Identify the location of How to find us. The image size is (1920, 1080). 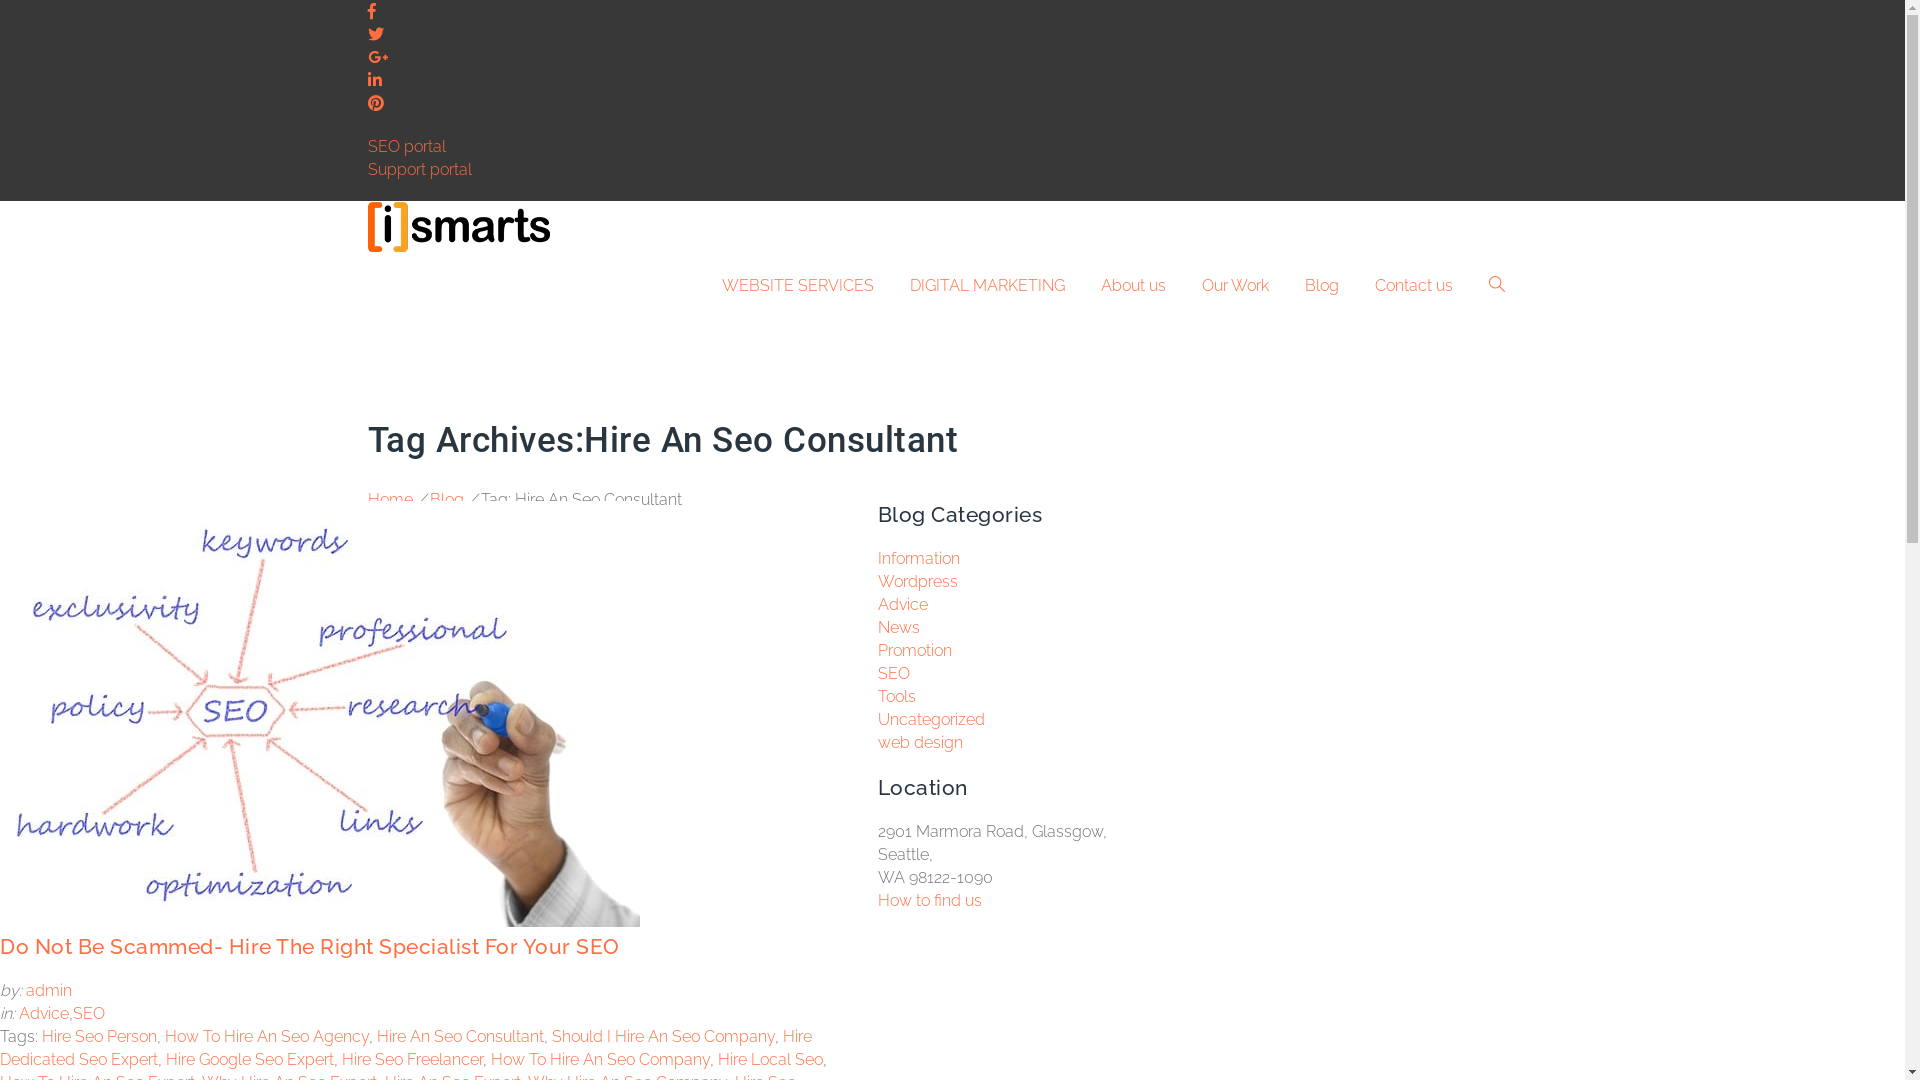
(930, 900).